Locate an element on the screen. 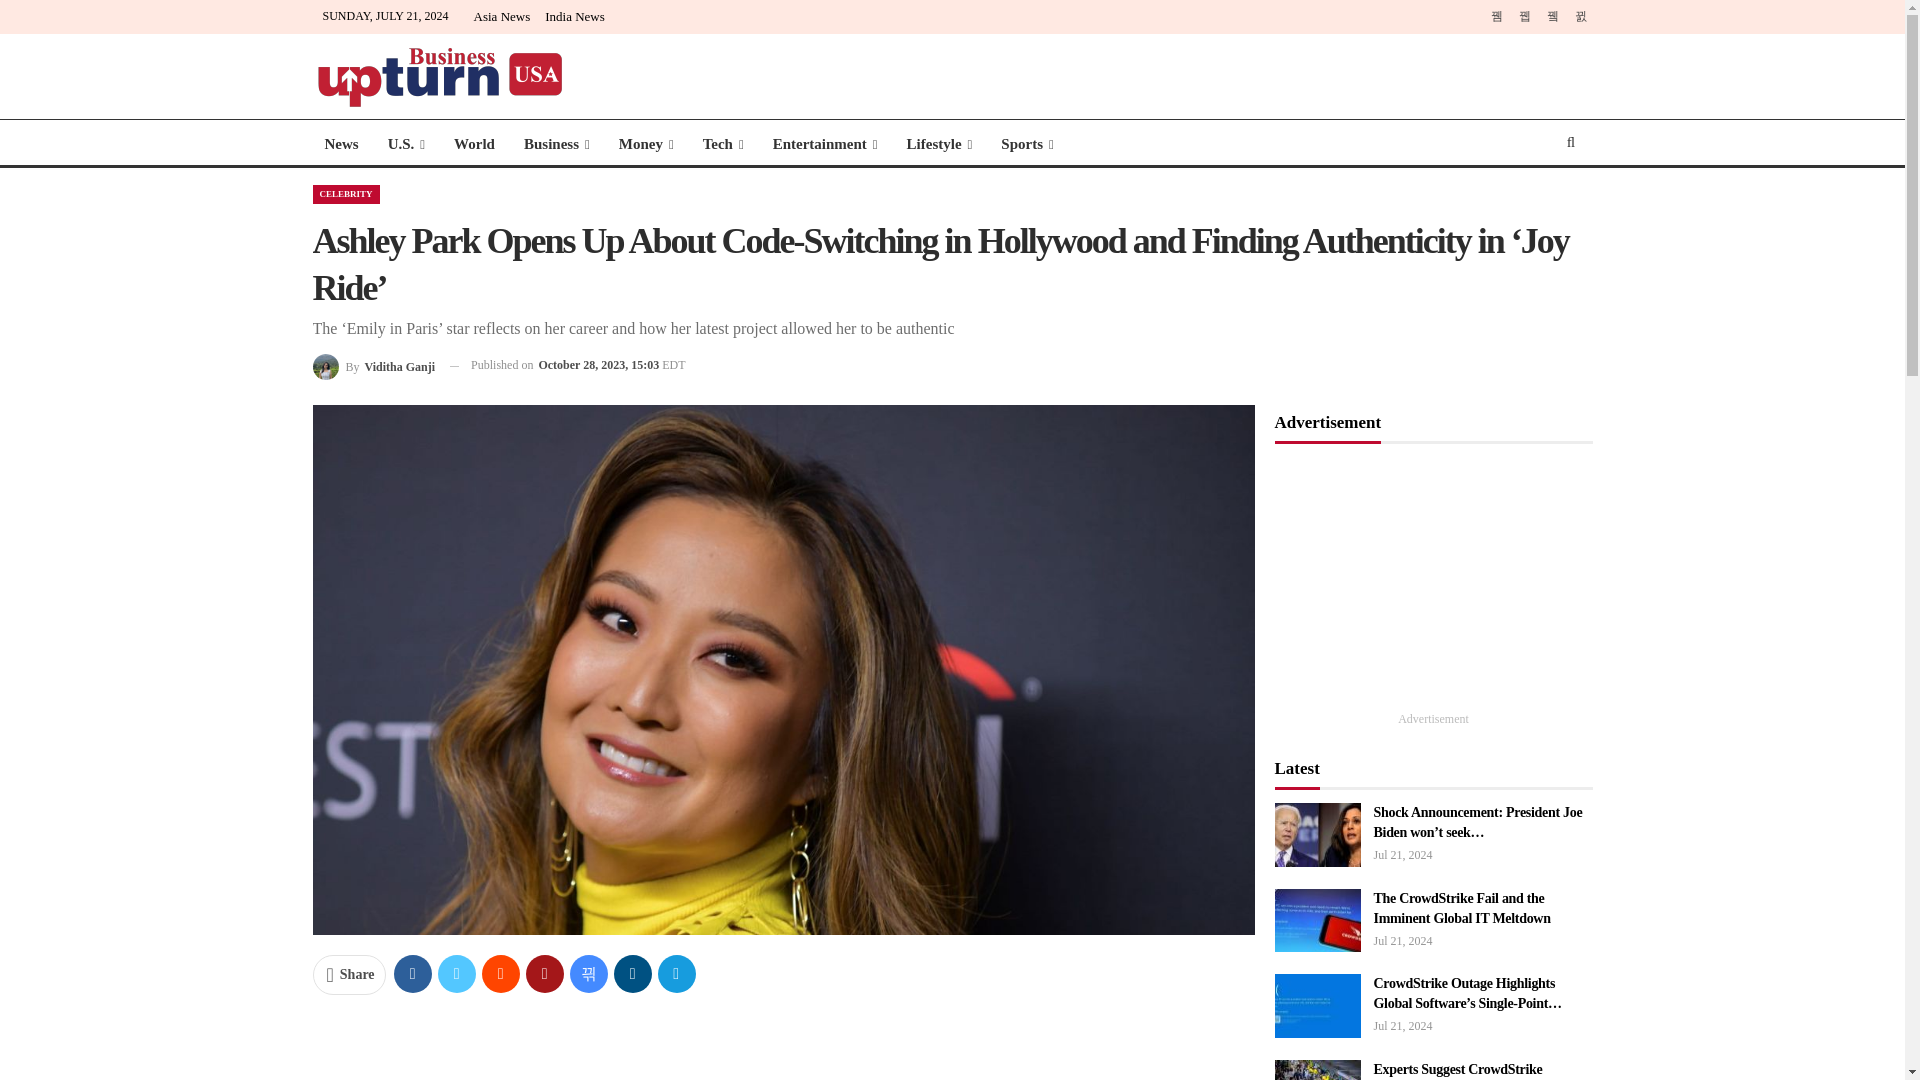 Image resolution: width=1920 pixels, height=1080 pixels. World is located at coordinates (474, 144).